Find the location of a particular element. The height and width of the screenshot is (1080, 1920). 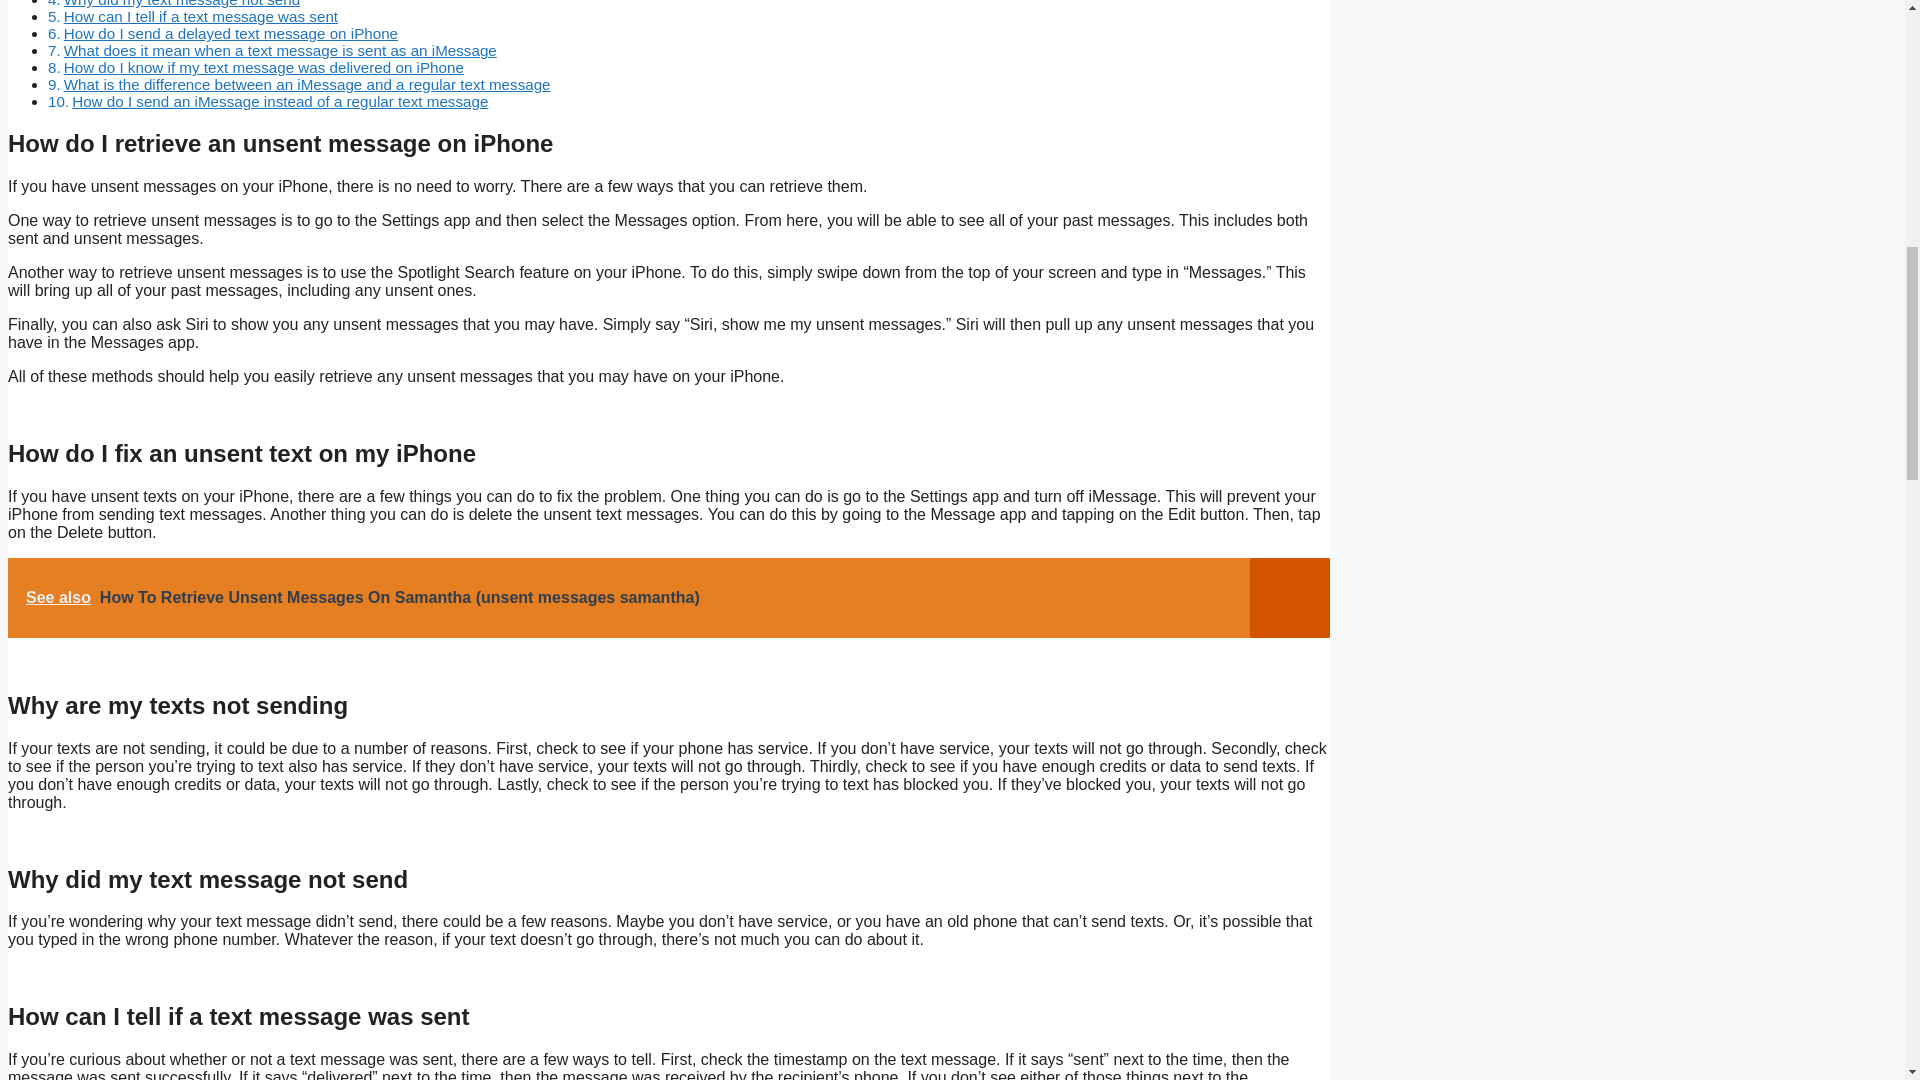

How do I send an iMessage instead of a regular text message is located at coordinates (280, 101).